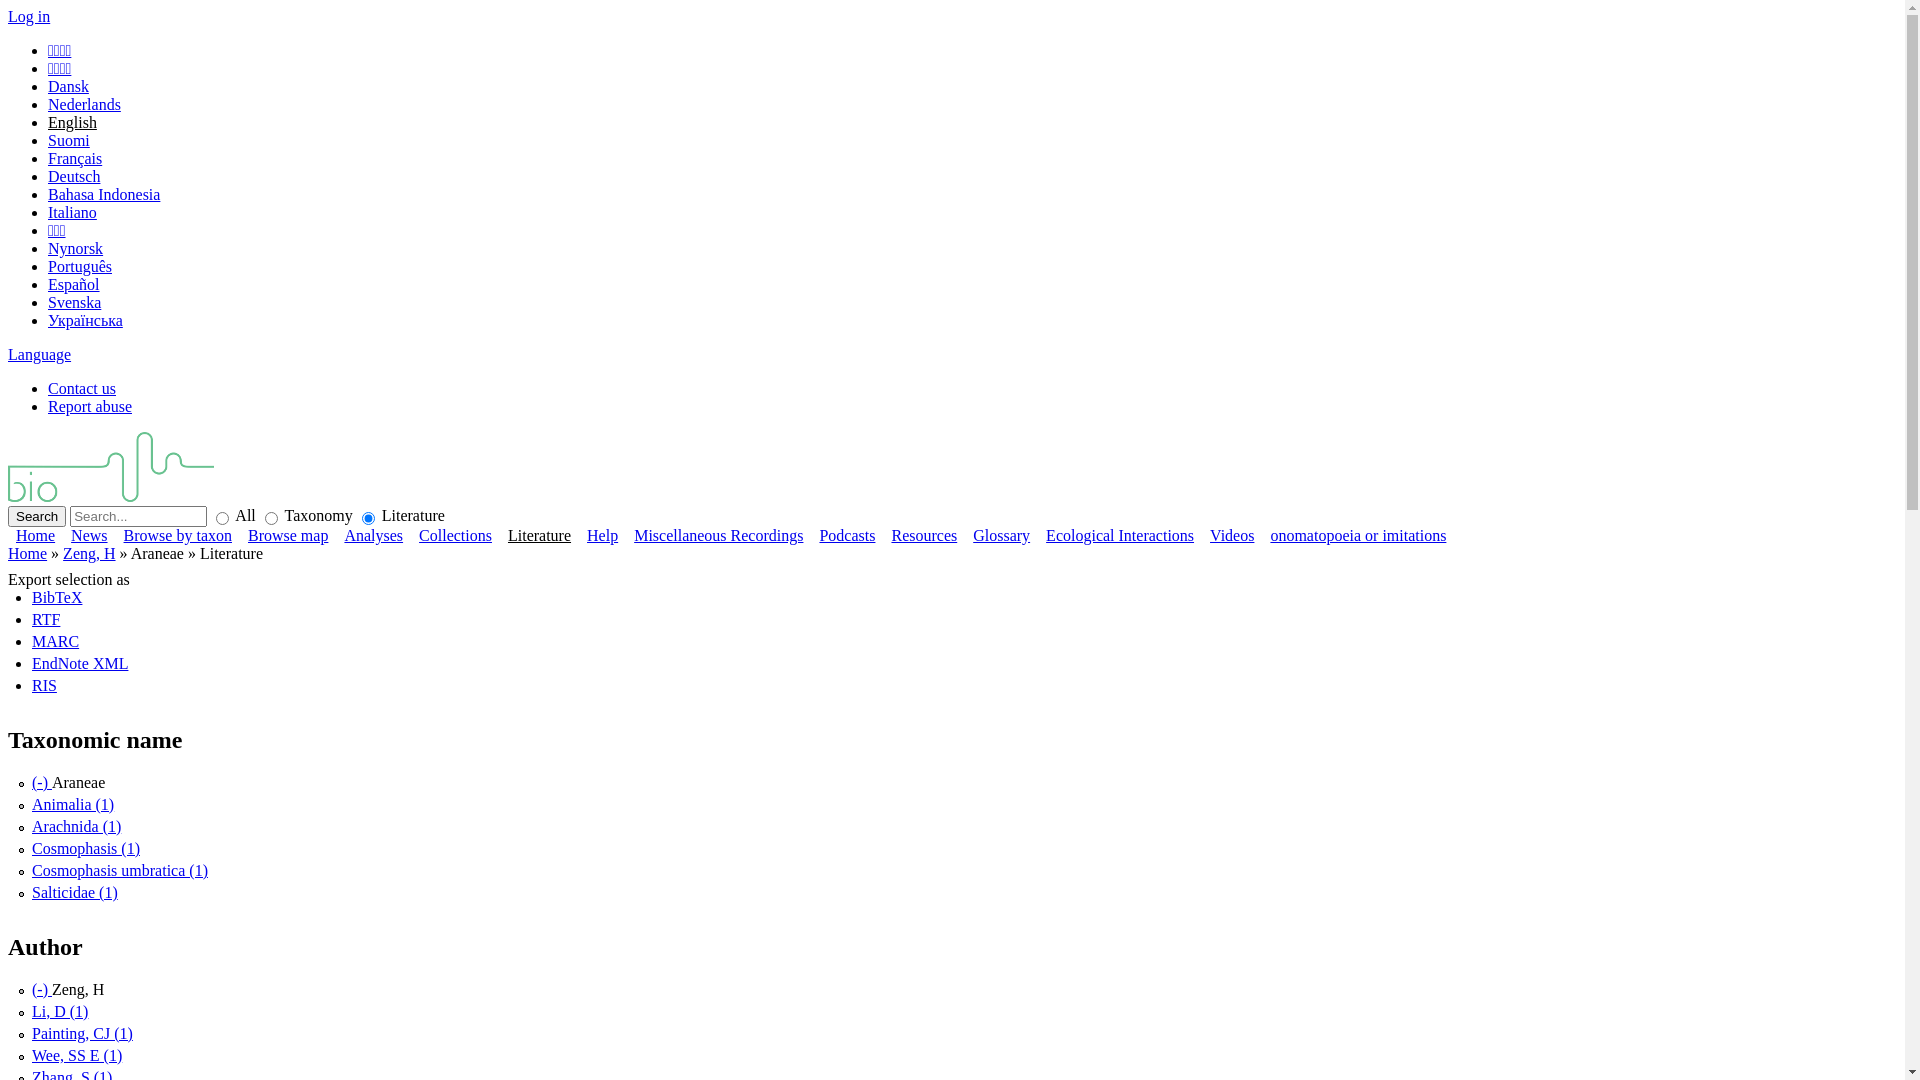 The width and height of the screenshot is (1920, 1080). Describe the element at coordinates (82, 388) in the screenshot. I see `Contact us` at that location.